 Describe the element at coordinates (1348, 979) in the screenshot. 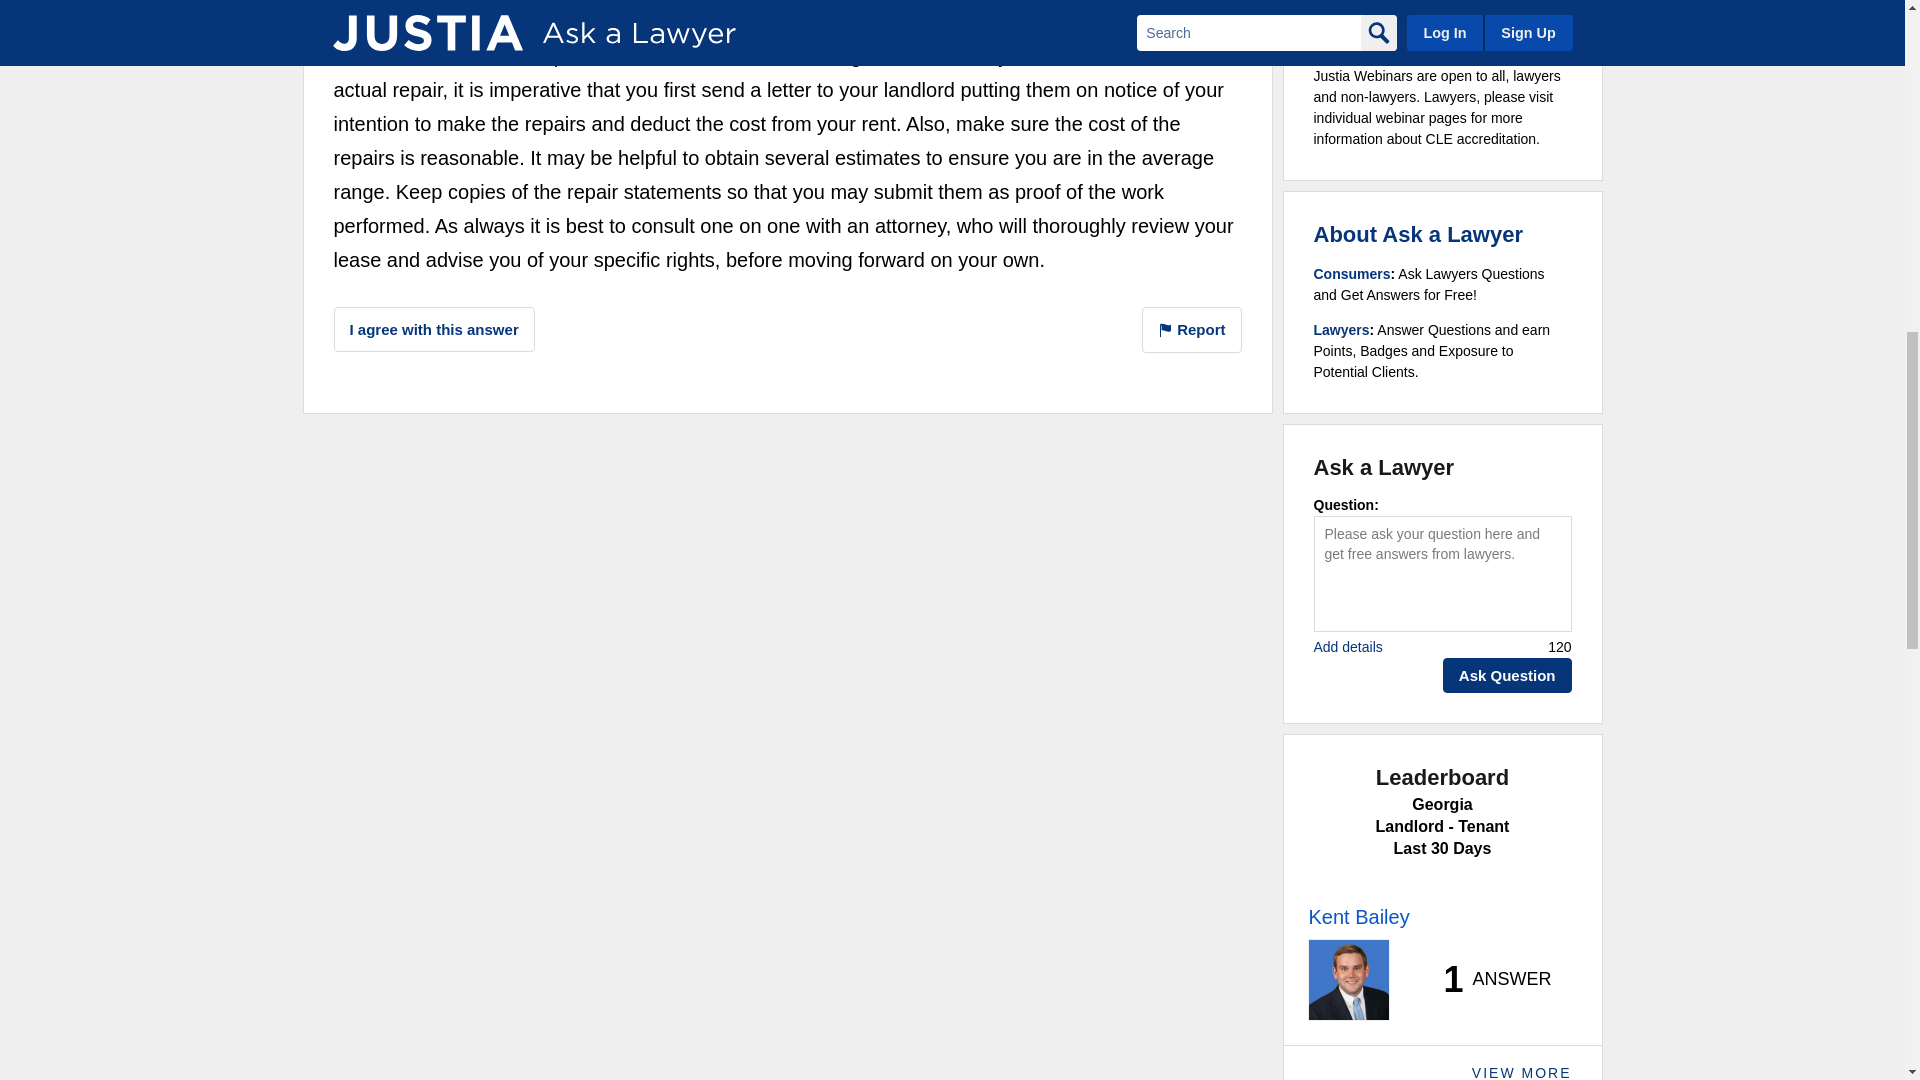

I see `Ask a Lawyer - Leaderboard - Lawyer Photo` at that location.